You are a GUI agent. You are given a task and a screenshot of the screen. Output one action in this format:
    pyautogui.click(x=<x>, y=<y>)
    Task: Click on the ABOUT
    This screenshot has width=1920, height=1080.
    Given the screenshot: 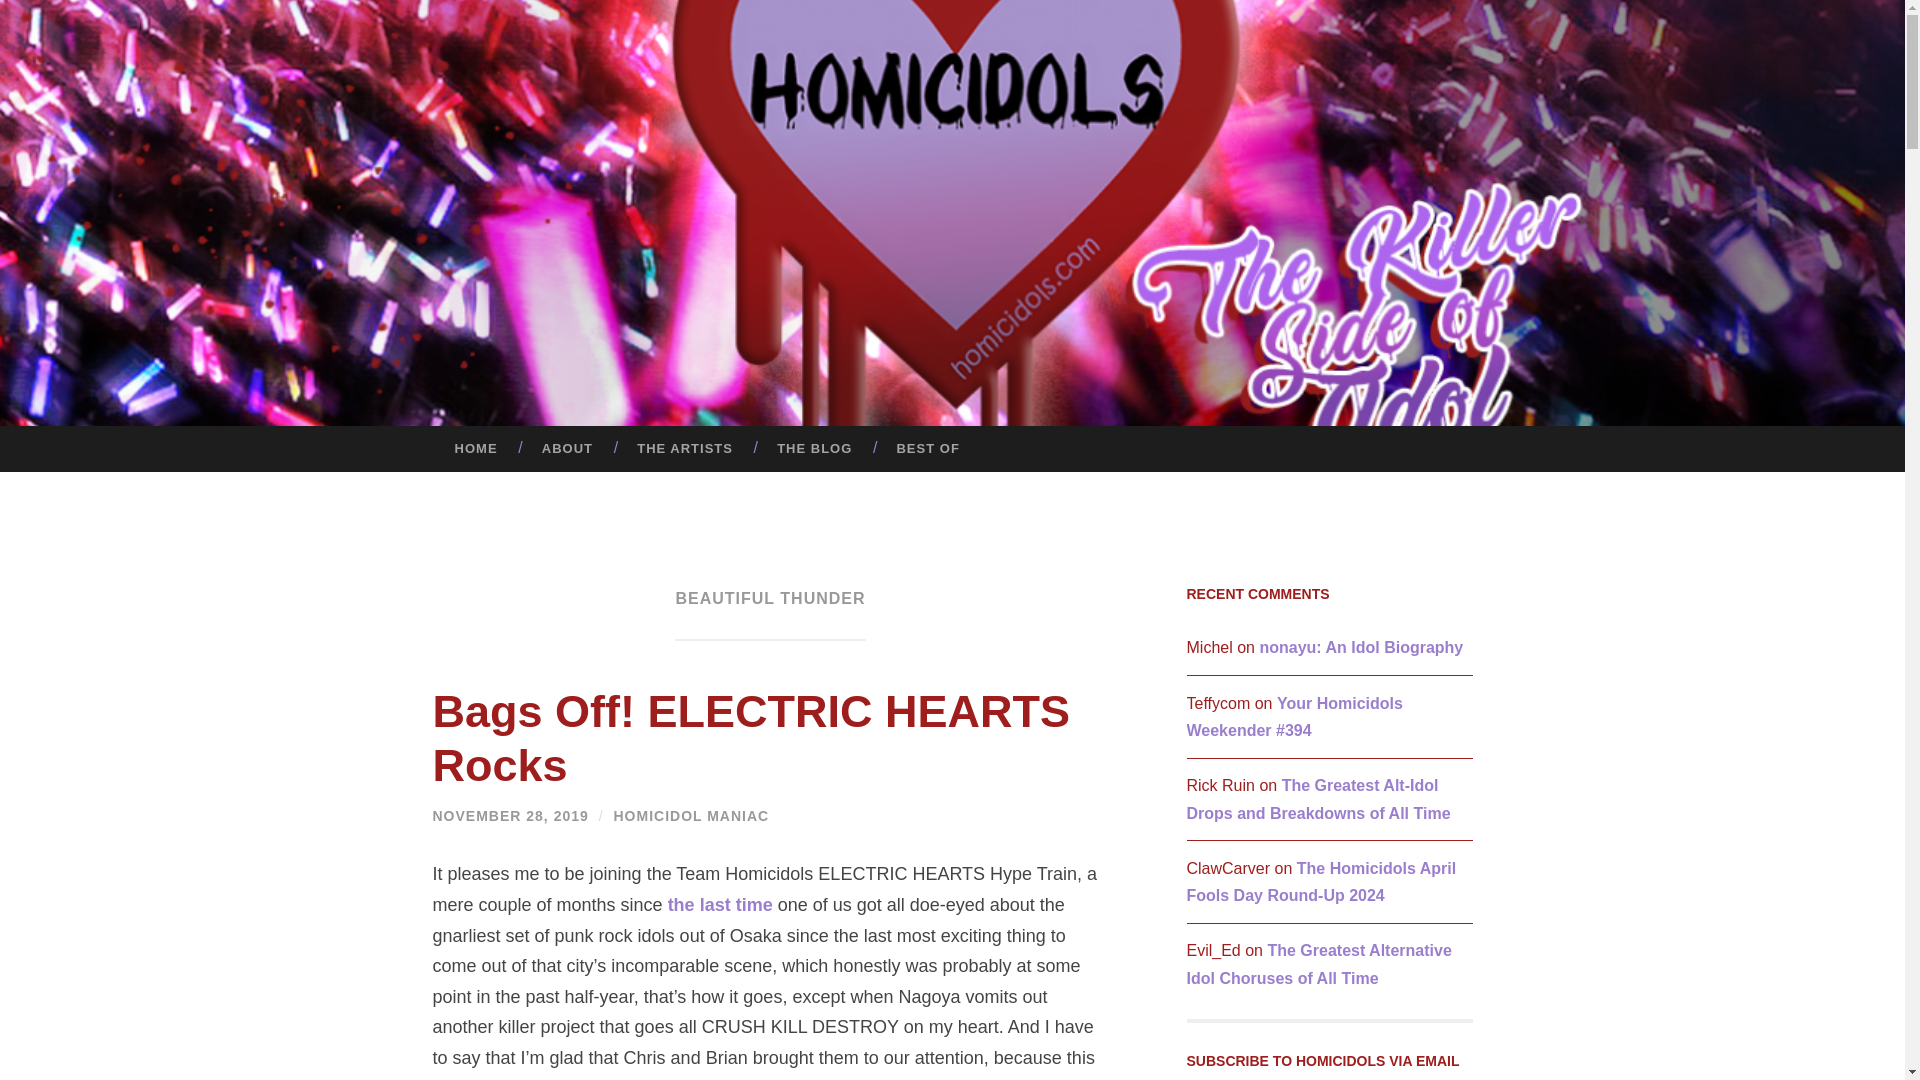 What is the action you would take?
    pyautogui.click(x=567, y=448)
    